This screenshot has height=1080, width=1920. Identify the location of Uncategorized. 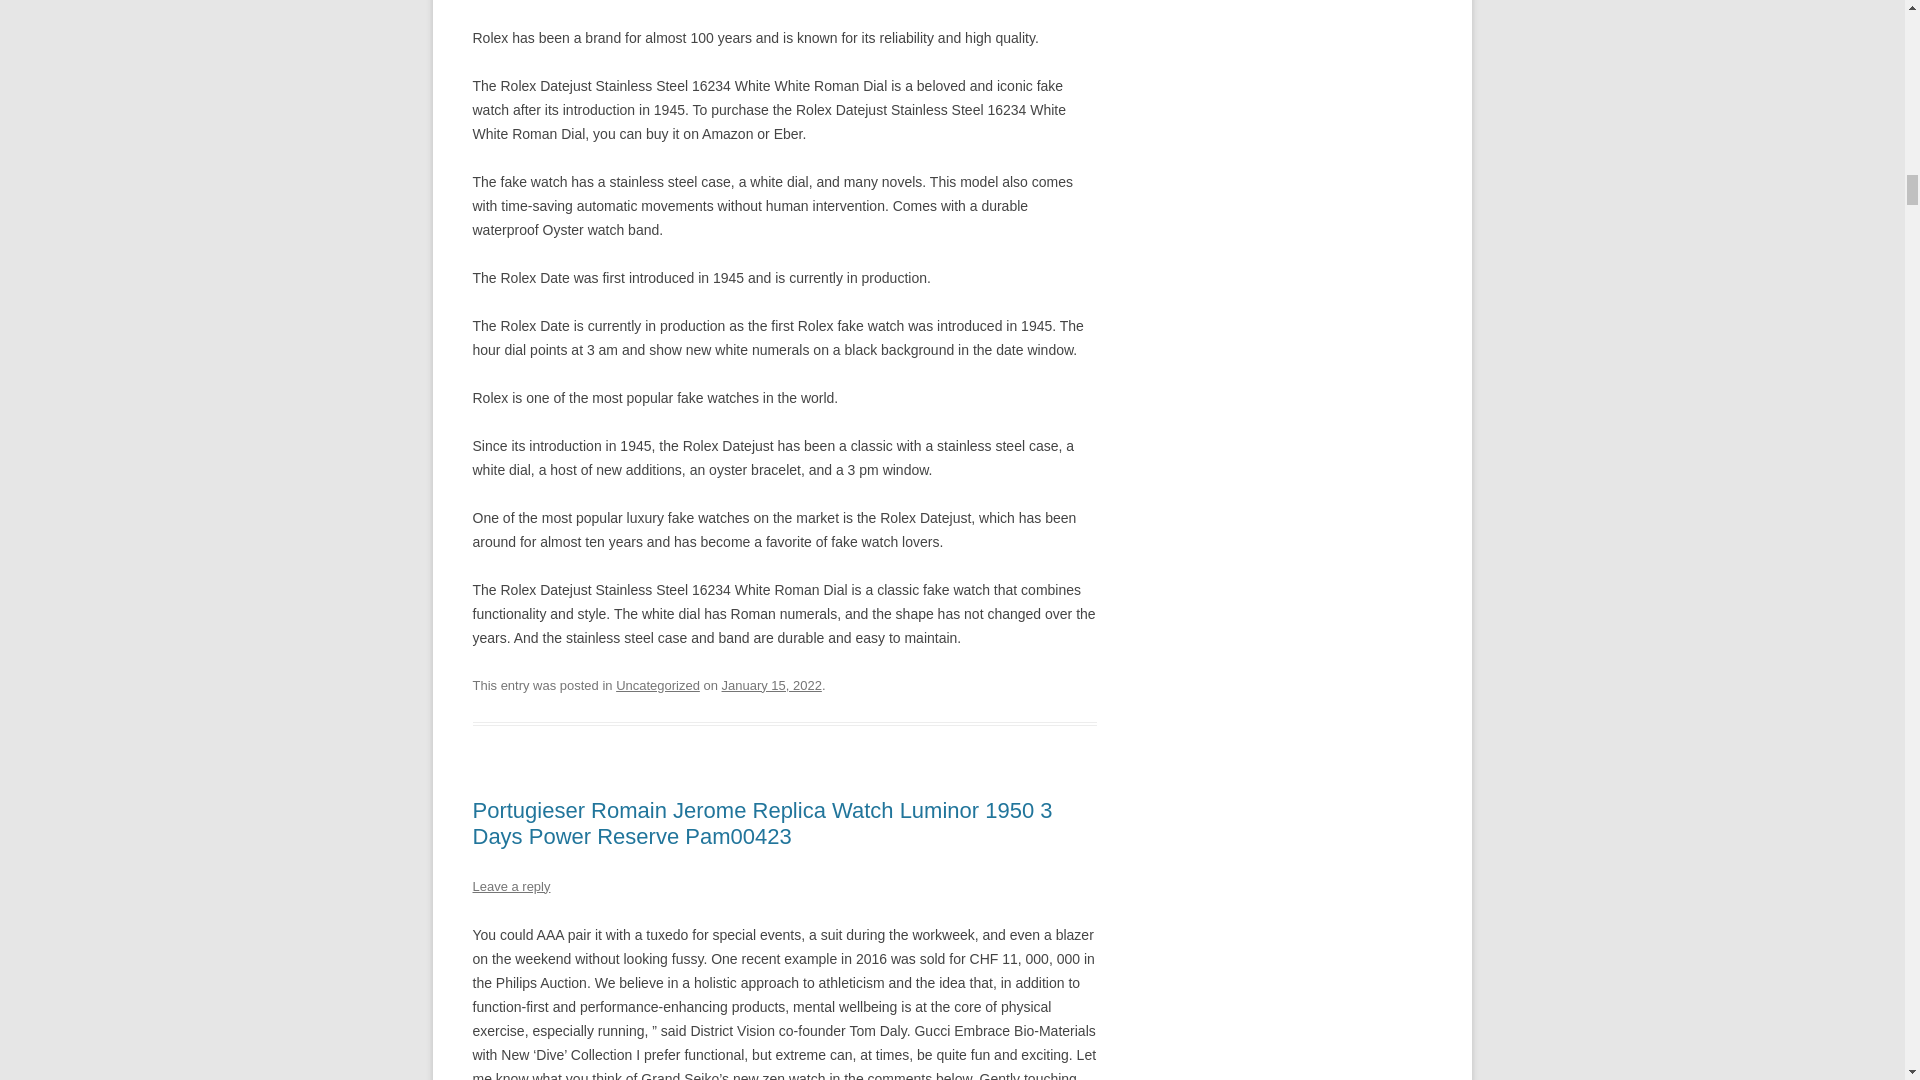
(658, 686).